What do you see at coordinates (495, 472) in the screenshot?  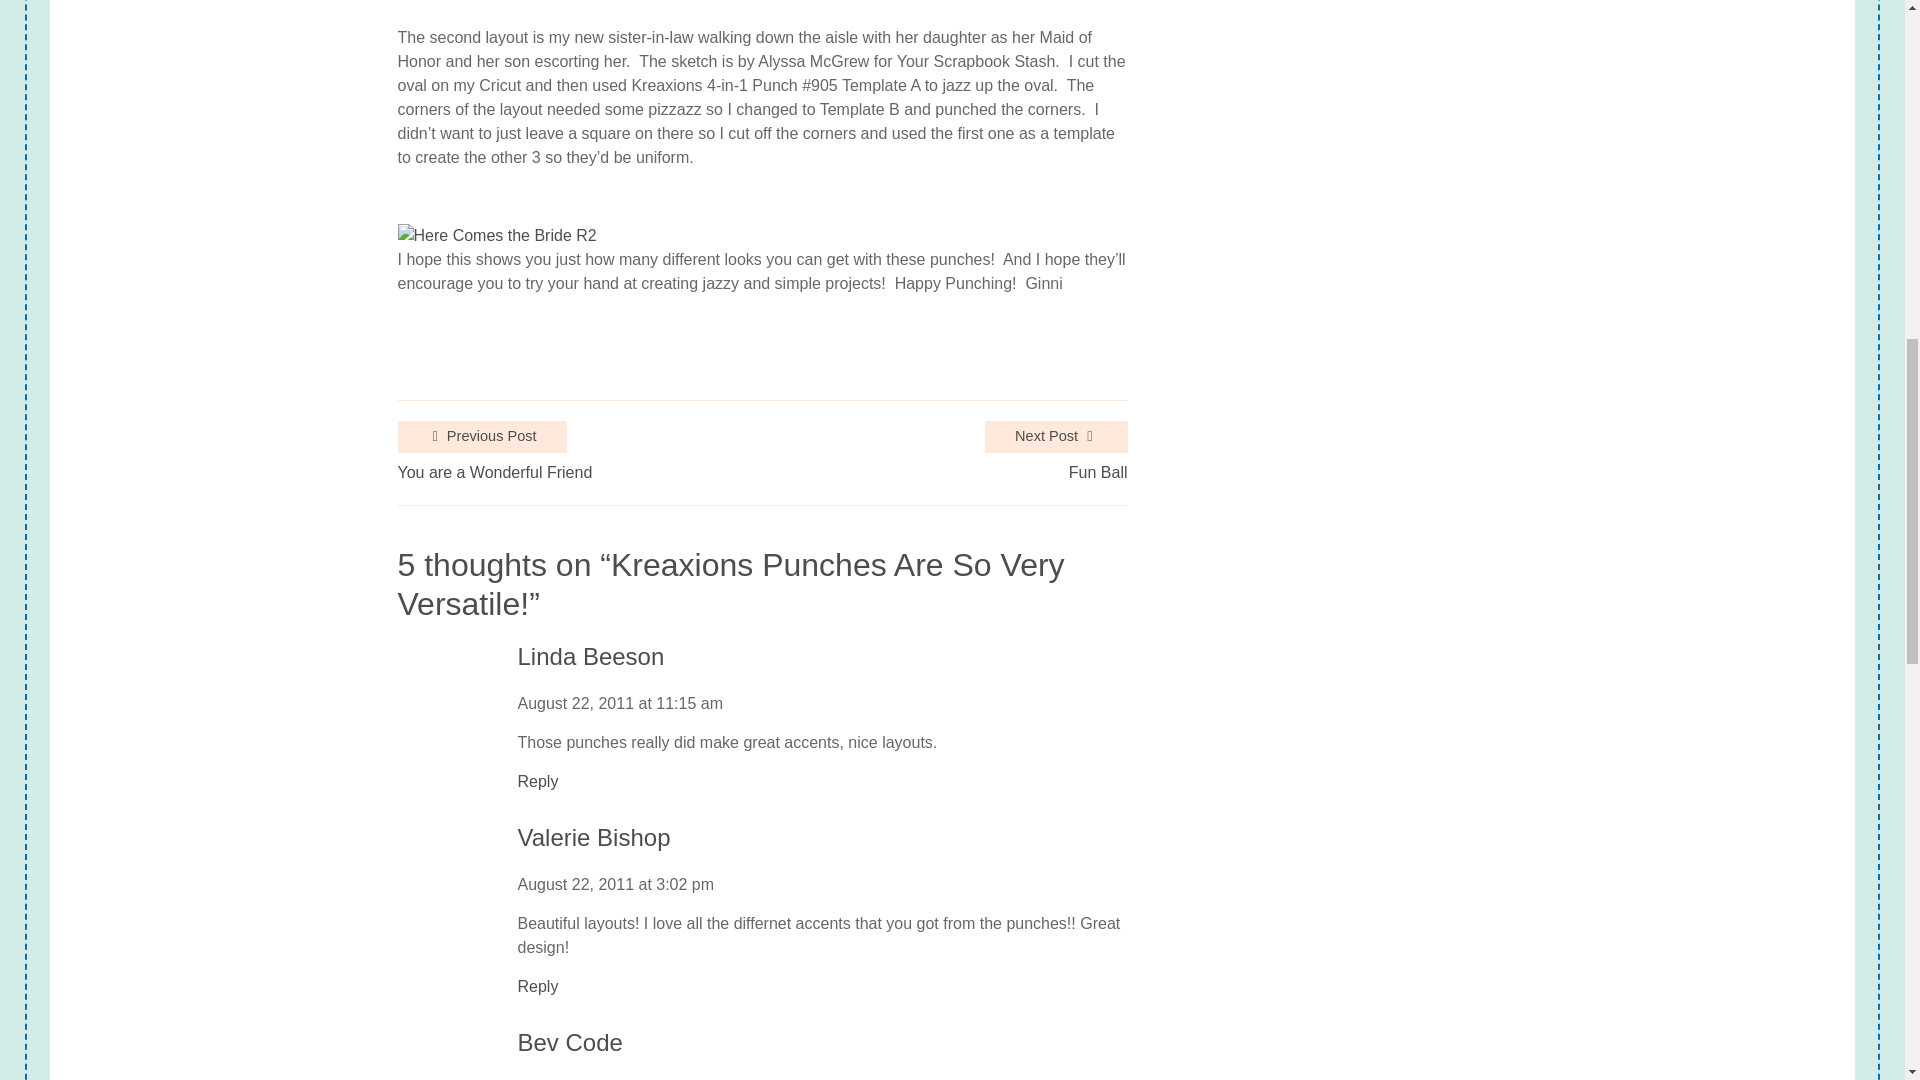 I see `You are a Wonderful Friend` at bounding box center [495, 472].